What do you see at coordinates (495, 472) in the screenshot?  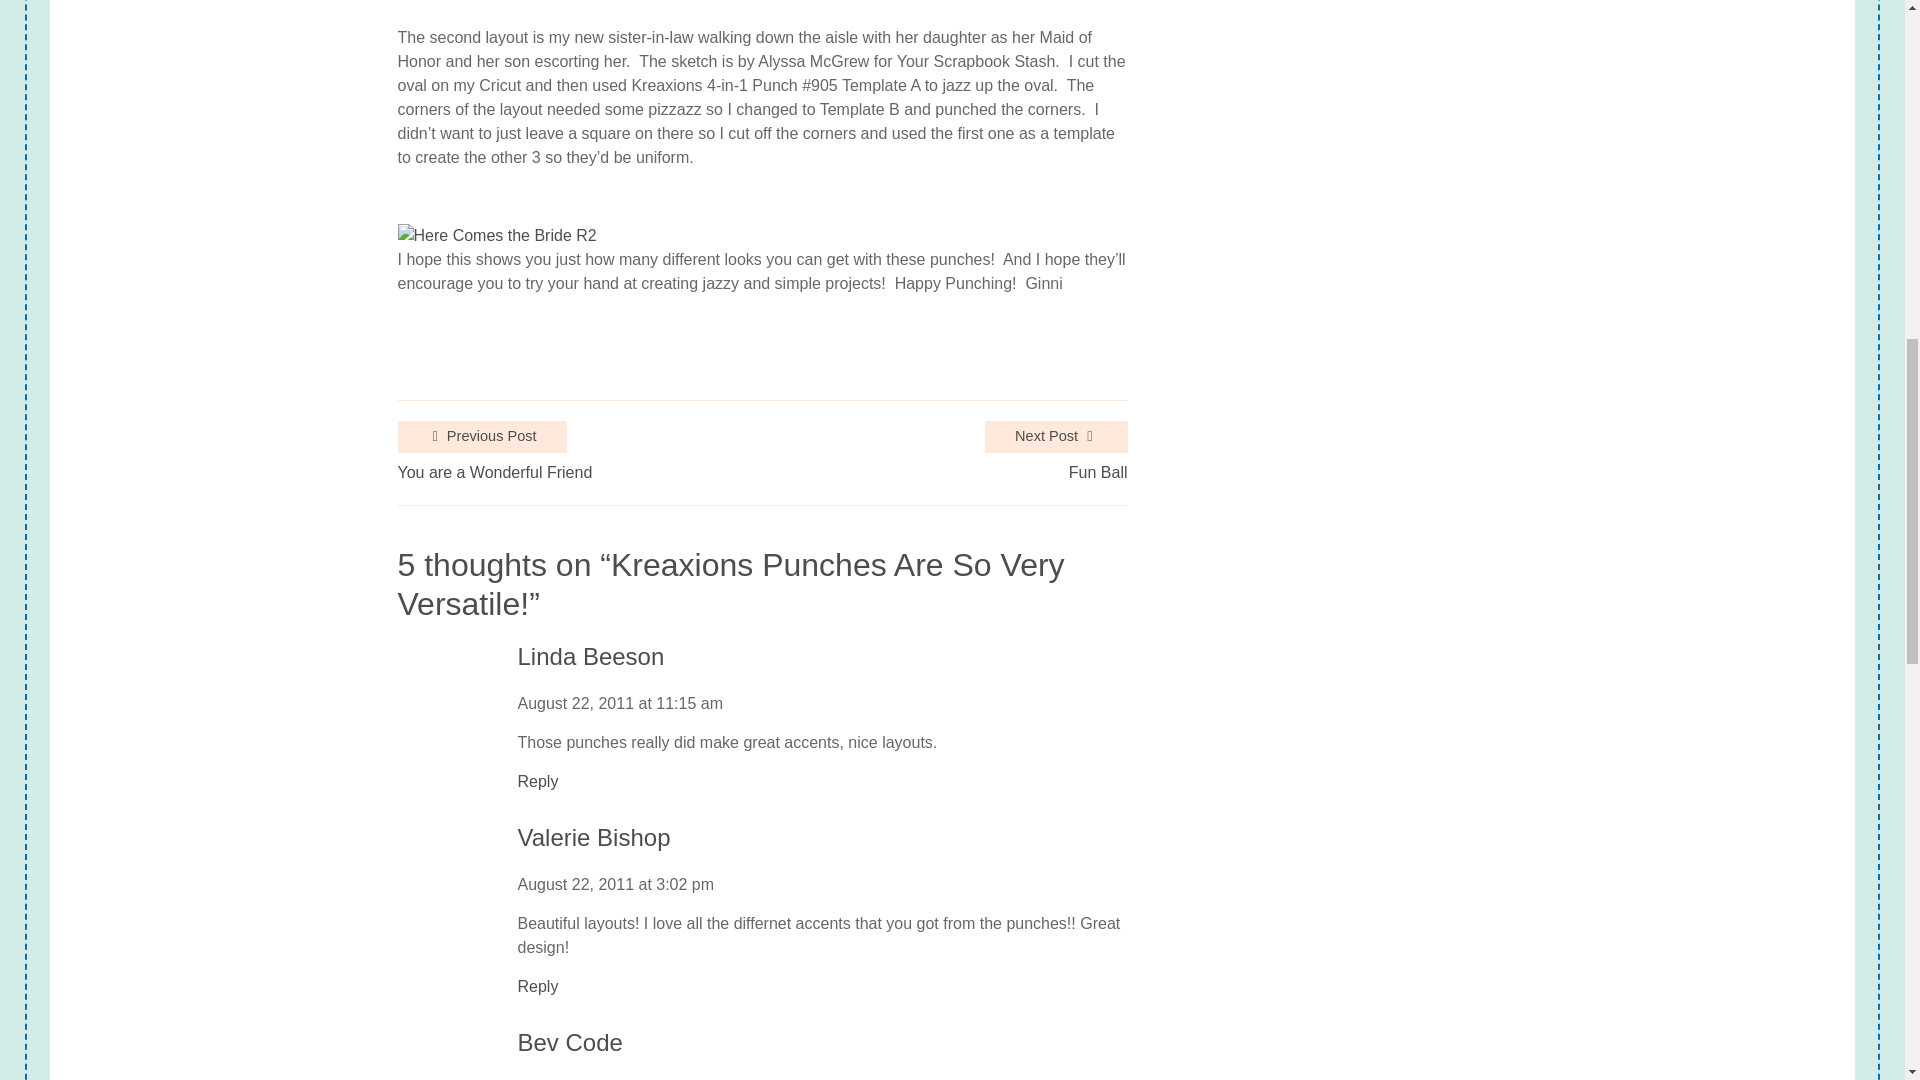 I see `You are a Wonderful Friend` at bounding box center [495, 472].